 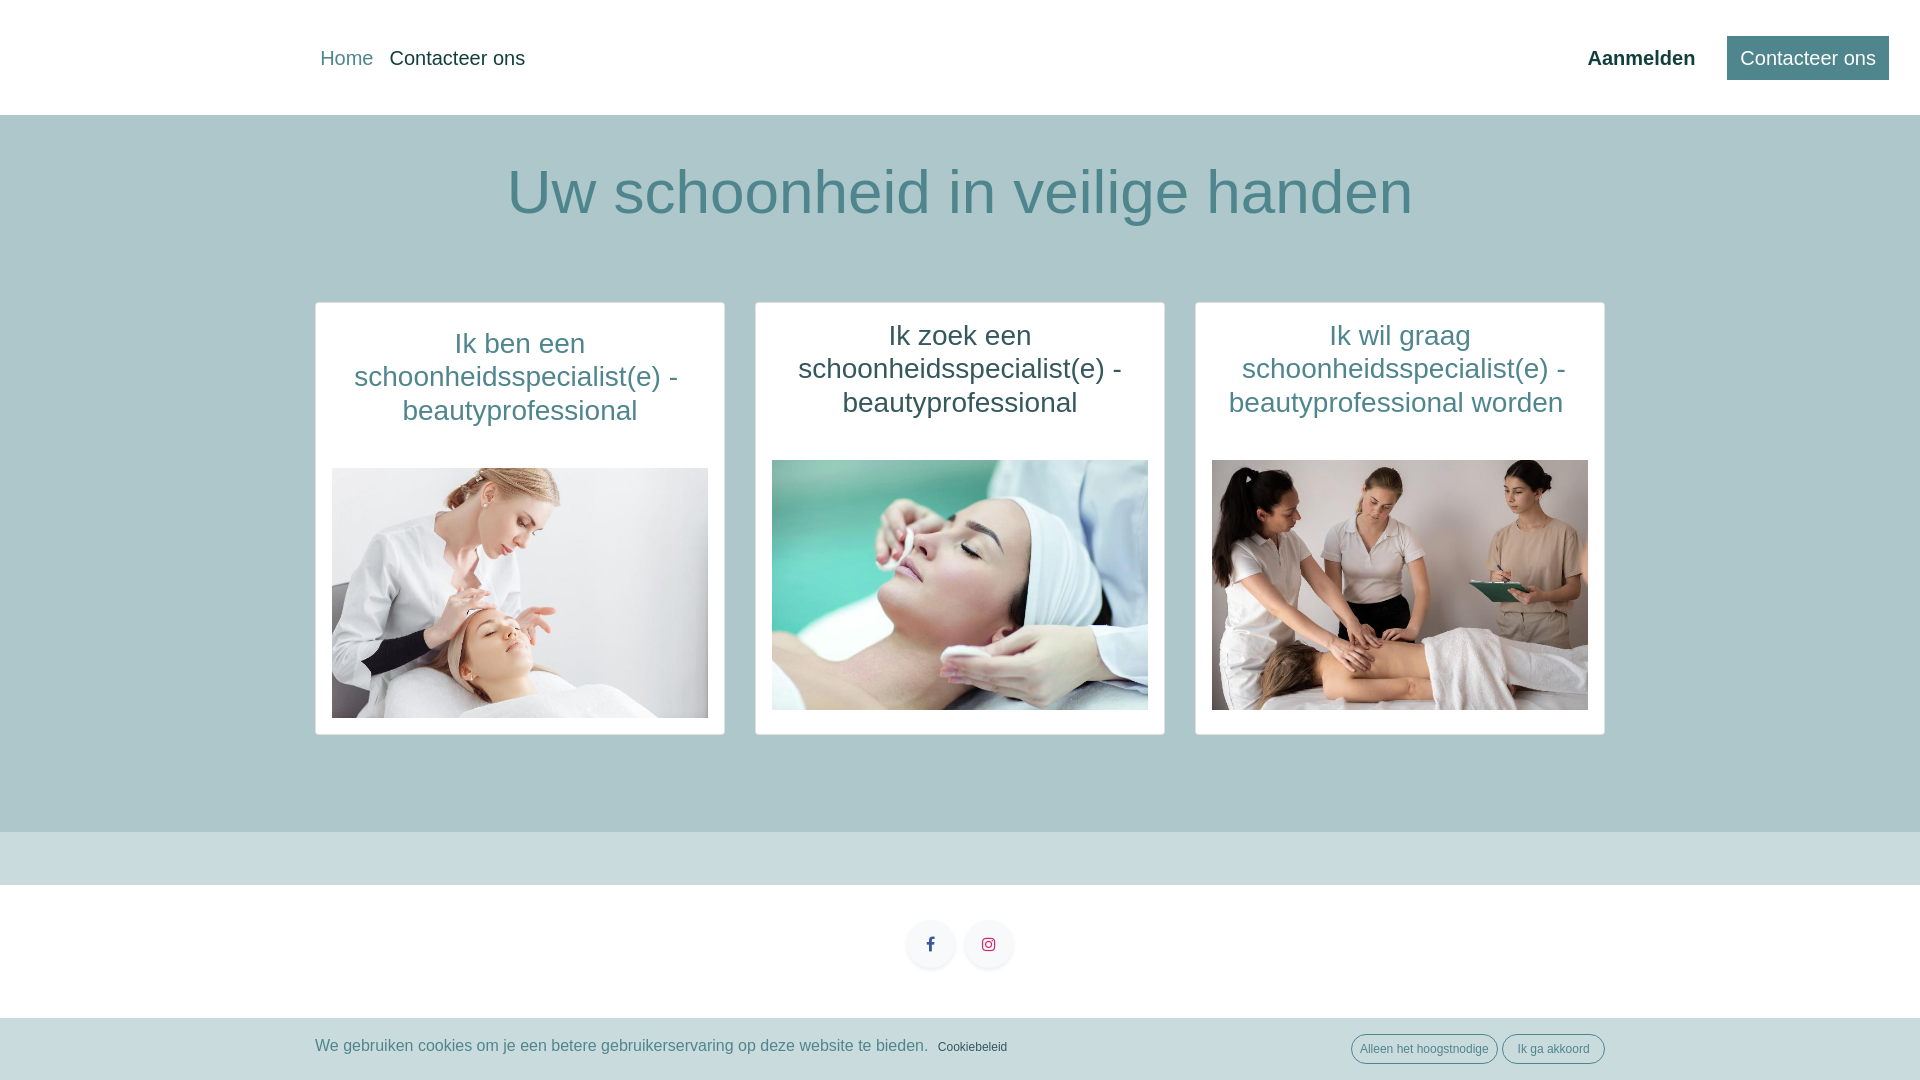 I want to click on Alleen het hoogstnodige, so click(x=1424, y=1049).